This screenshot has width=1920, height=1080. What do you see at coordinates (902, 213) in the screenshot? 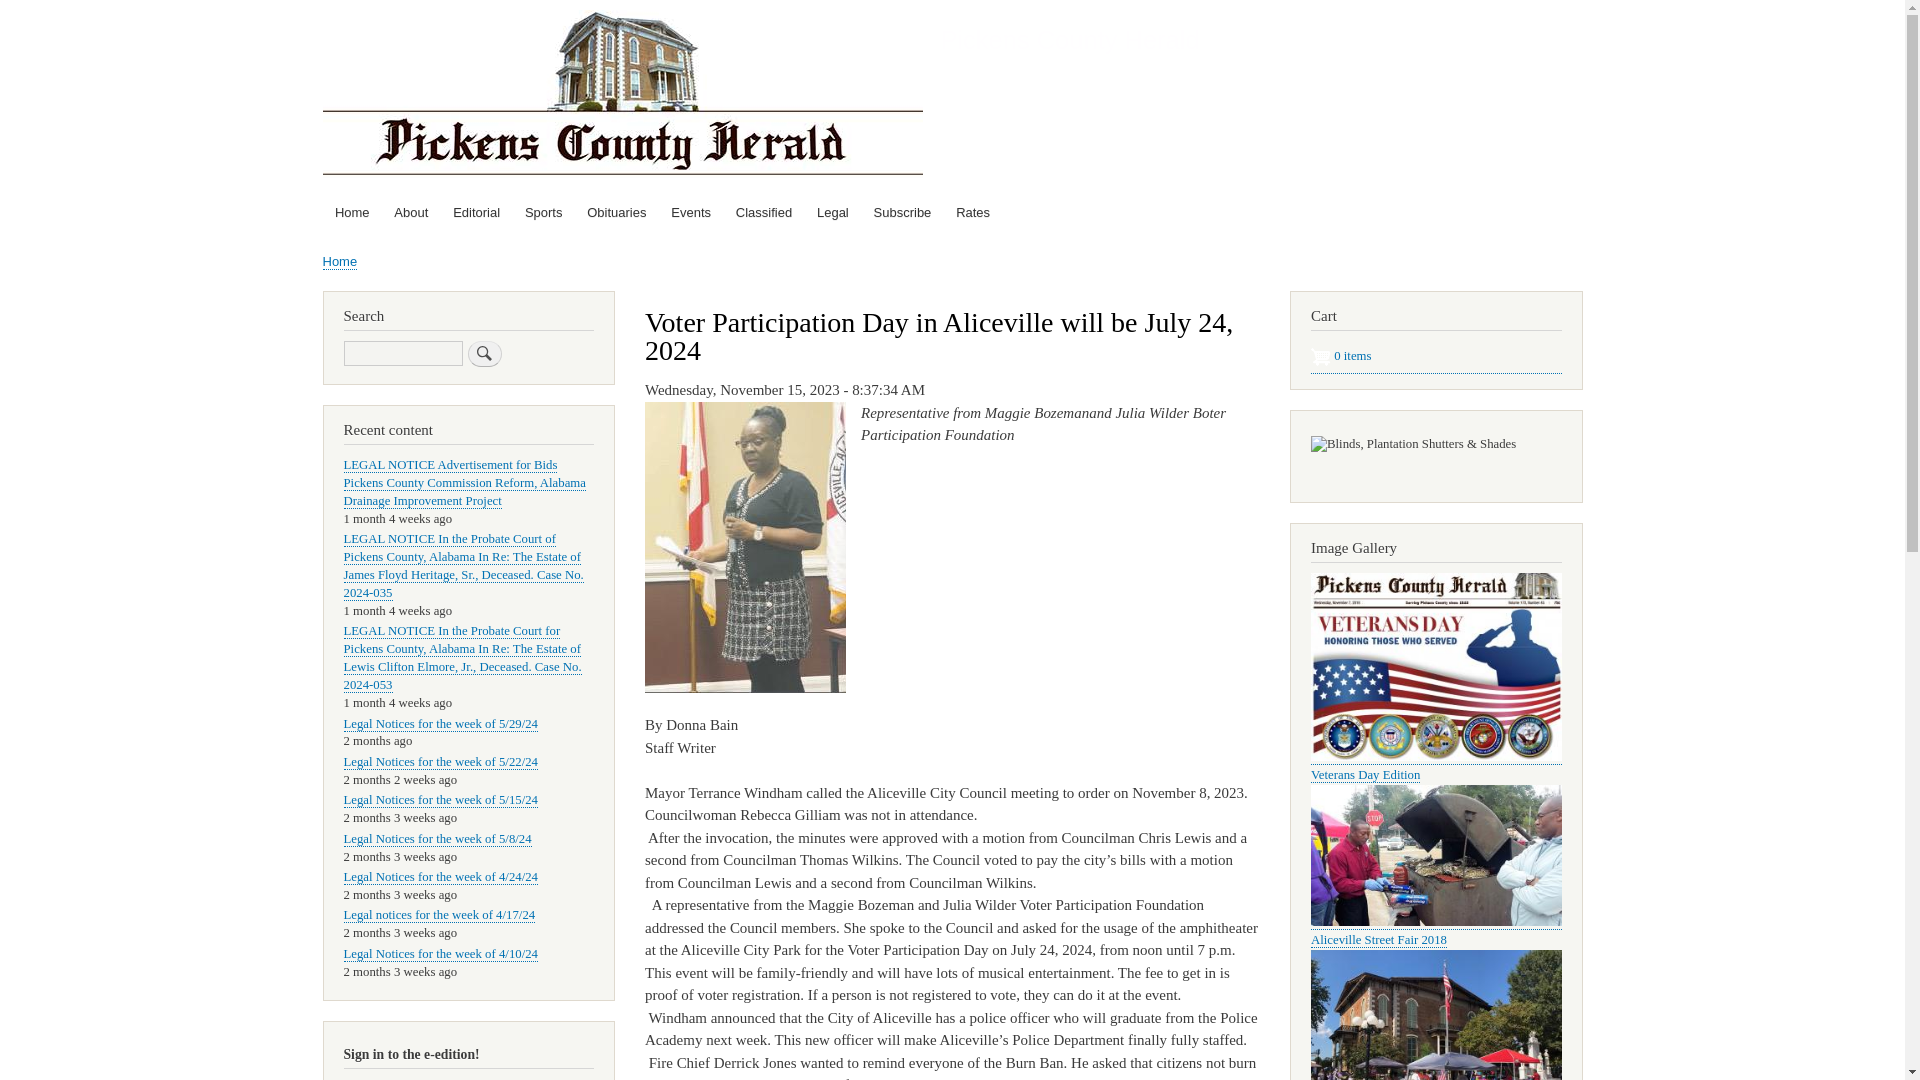
I see `Subscribe` at bounding box center [902, 213].